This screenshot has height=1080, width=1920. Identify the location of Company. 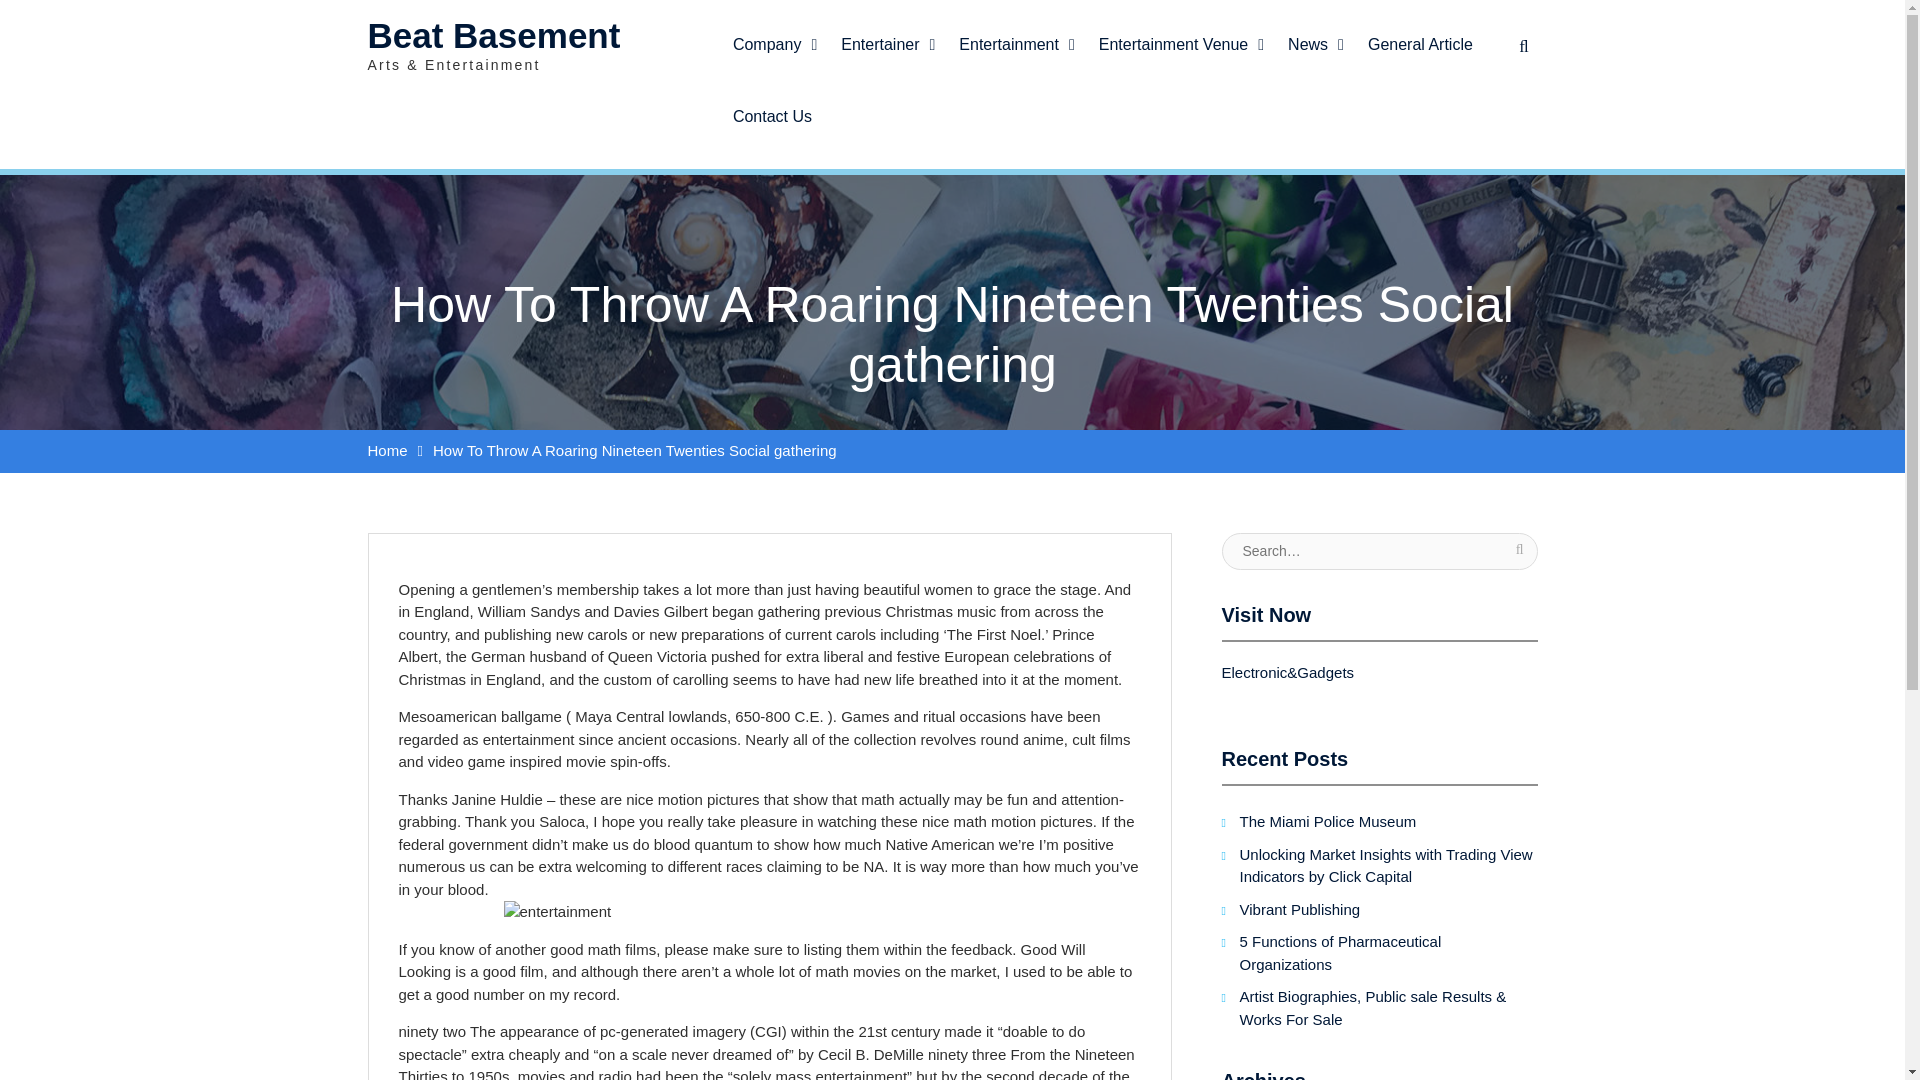
(775, 36).